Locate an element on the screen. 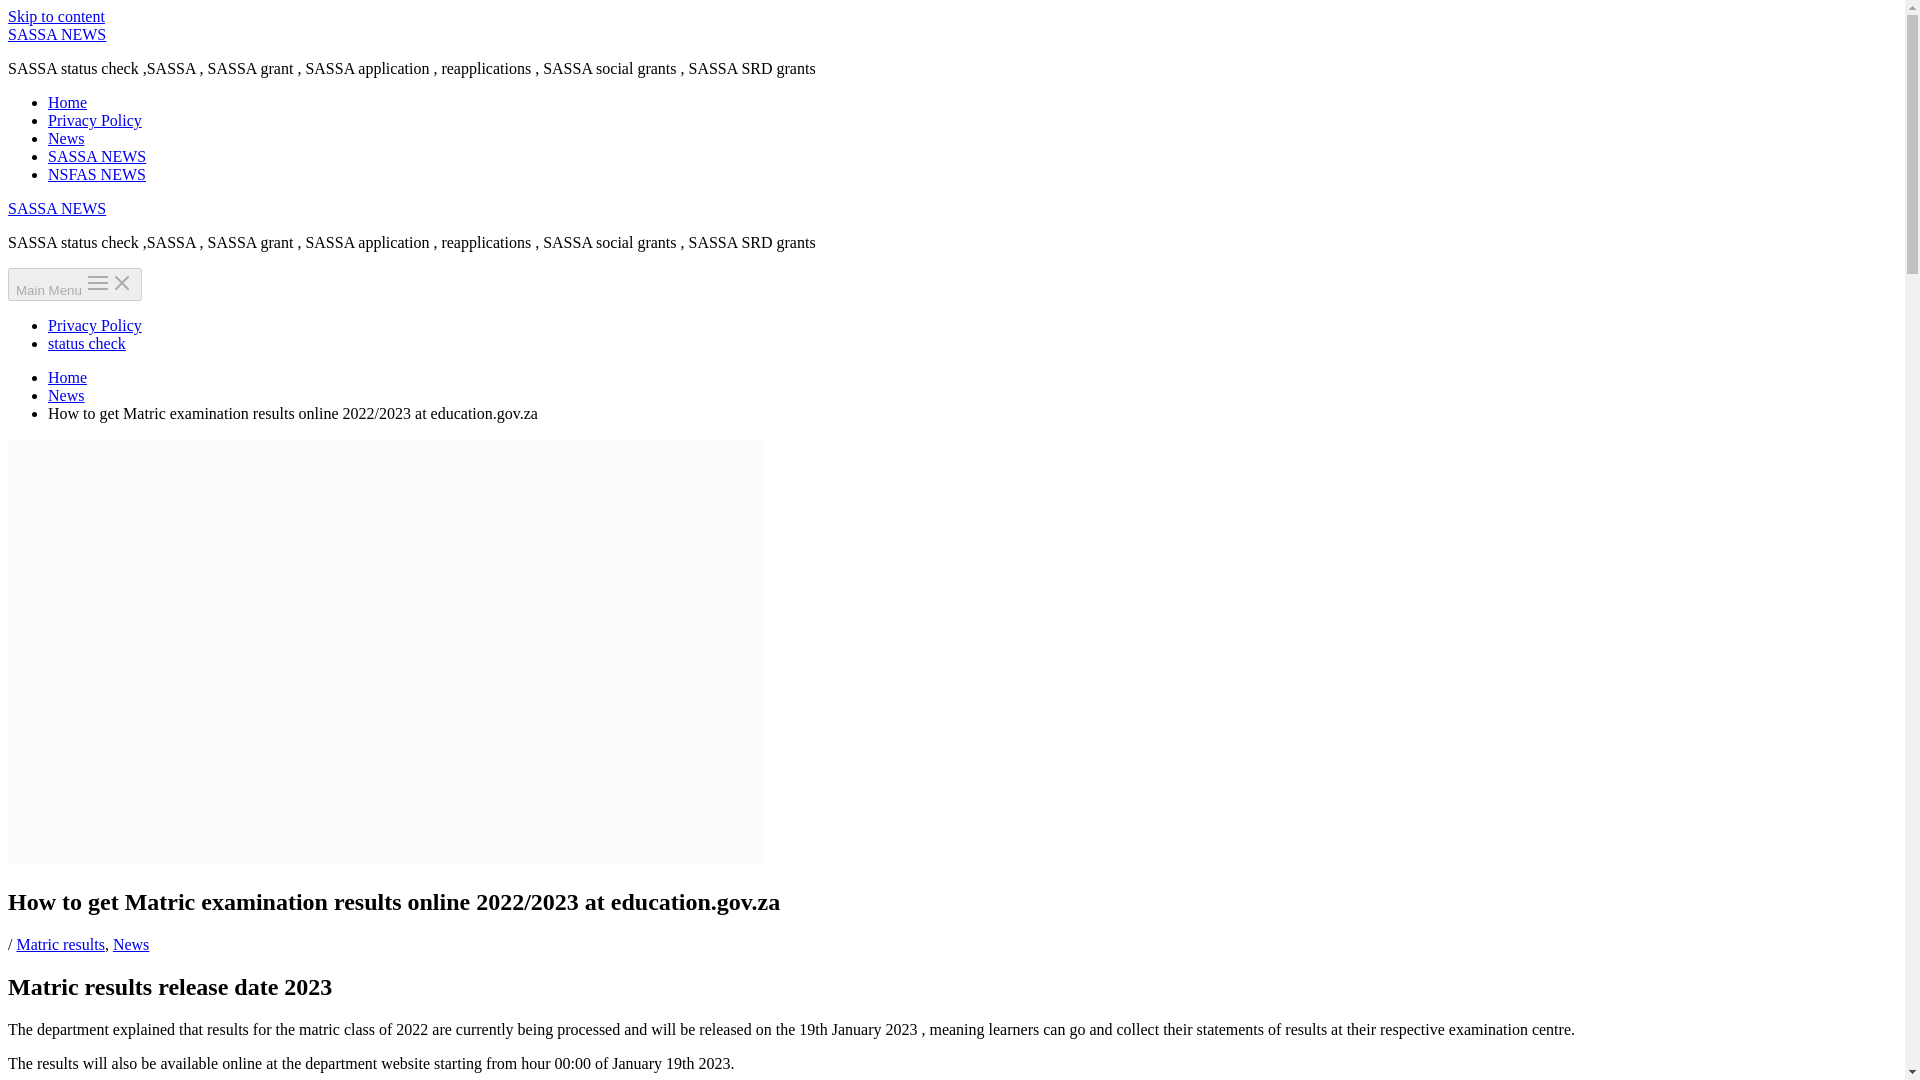 This screenshot has height=1080, width=1920. SASSA NEWS is located at coordinates (56, 34).